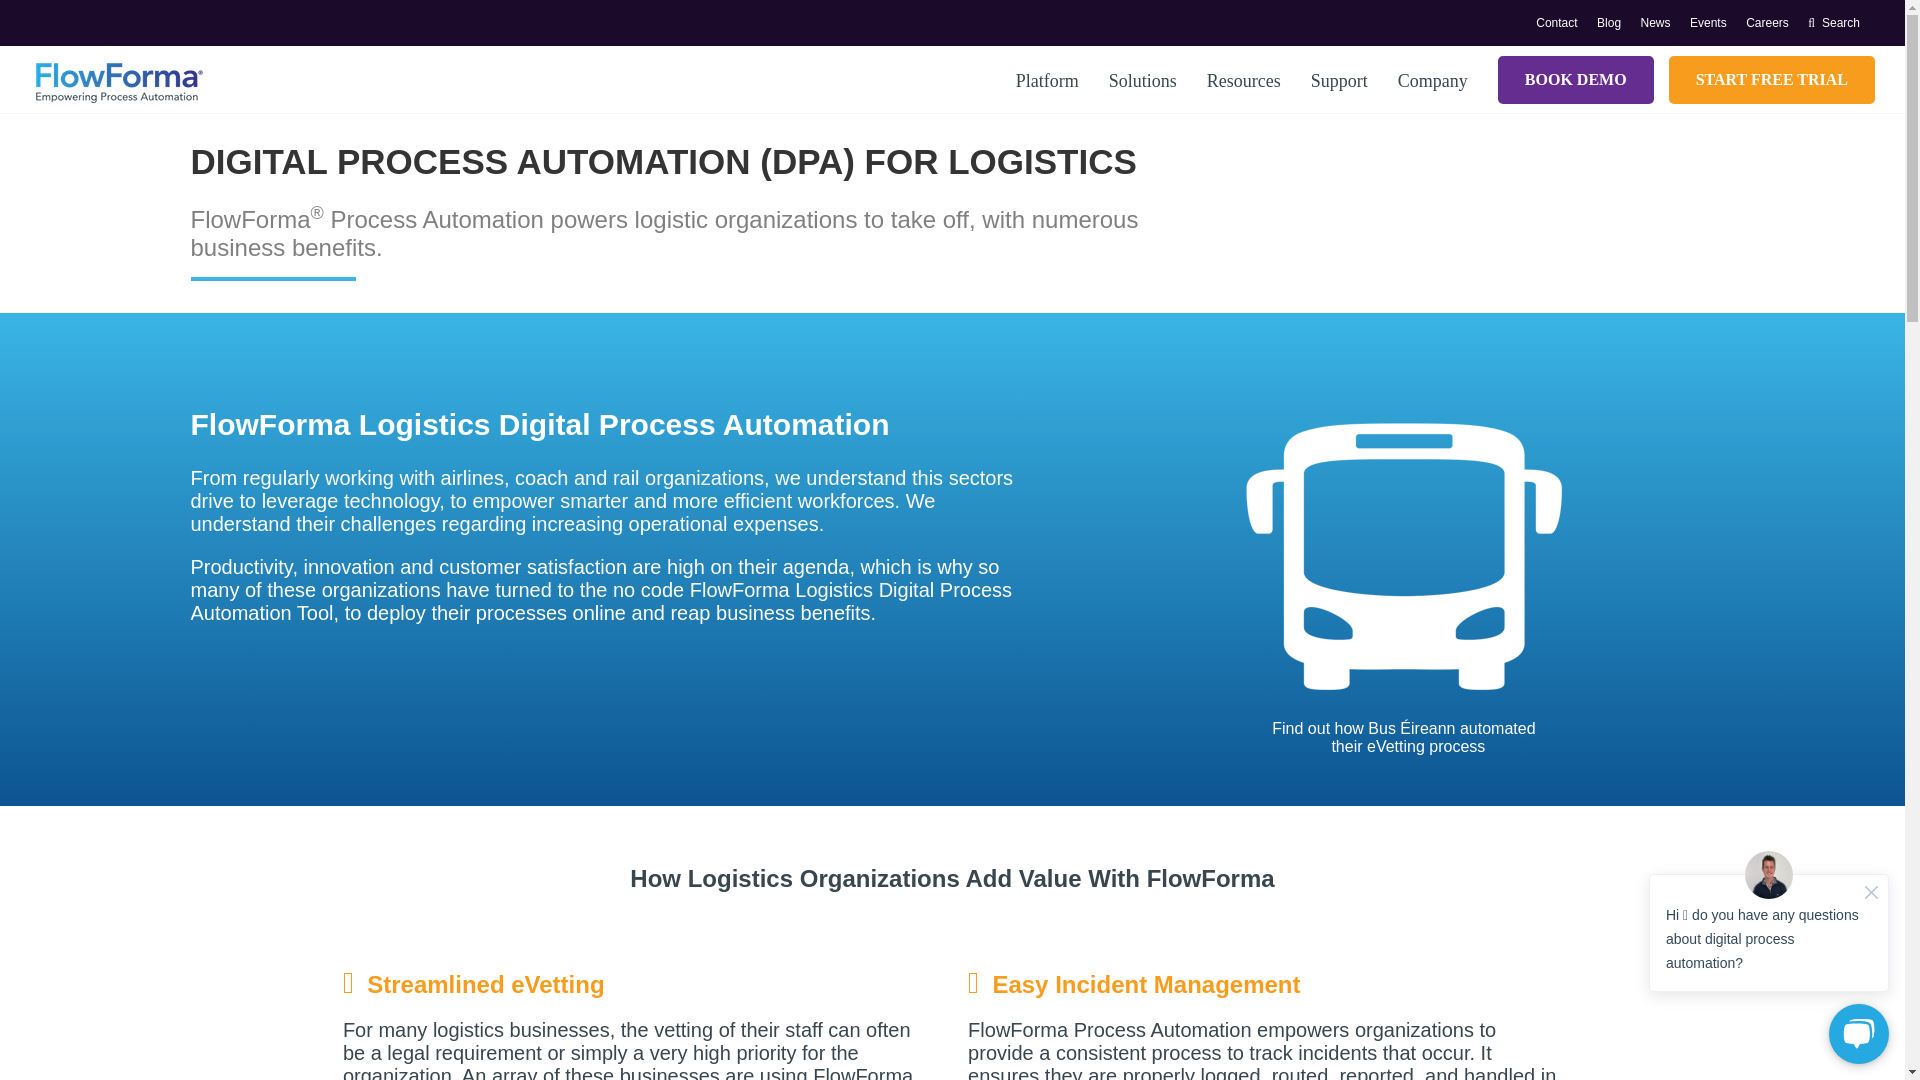 The image size is (1920, 1080). Describe the element at coordinates (118, 81) in the screenshot. I see `FlowForma Process Automation` at that location.